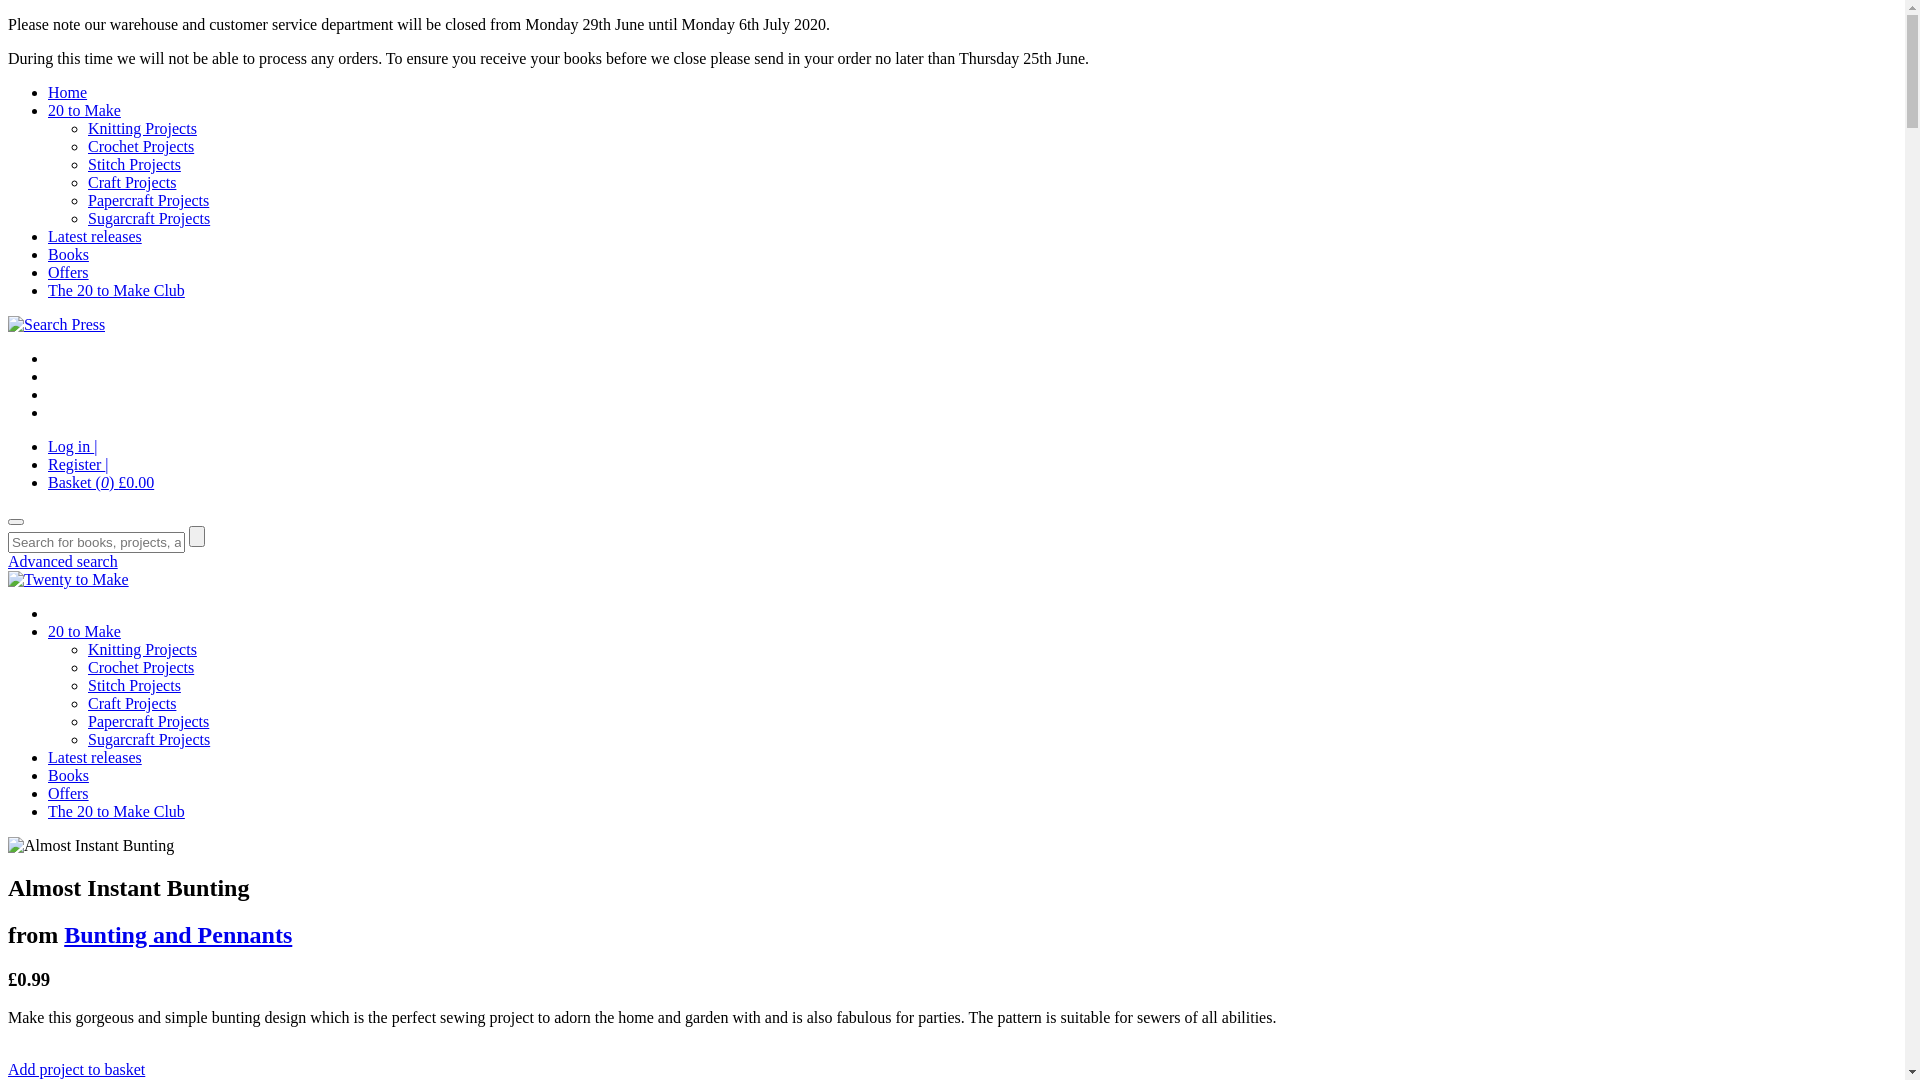  What do you see at coordinates (149, 739) in the screenshot?
I see `Sugarcraft Projects` at bounding box center [149, 739].